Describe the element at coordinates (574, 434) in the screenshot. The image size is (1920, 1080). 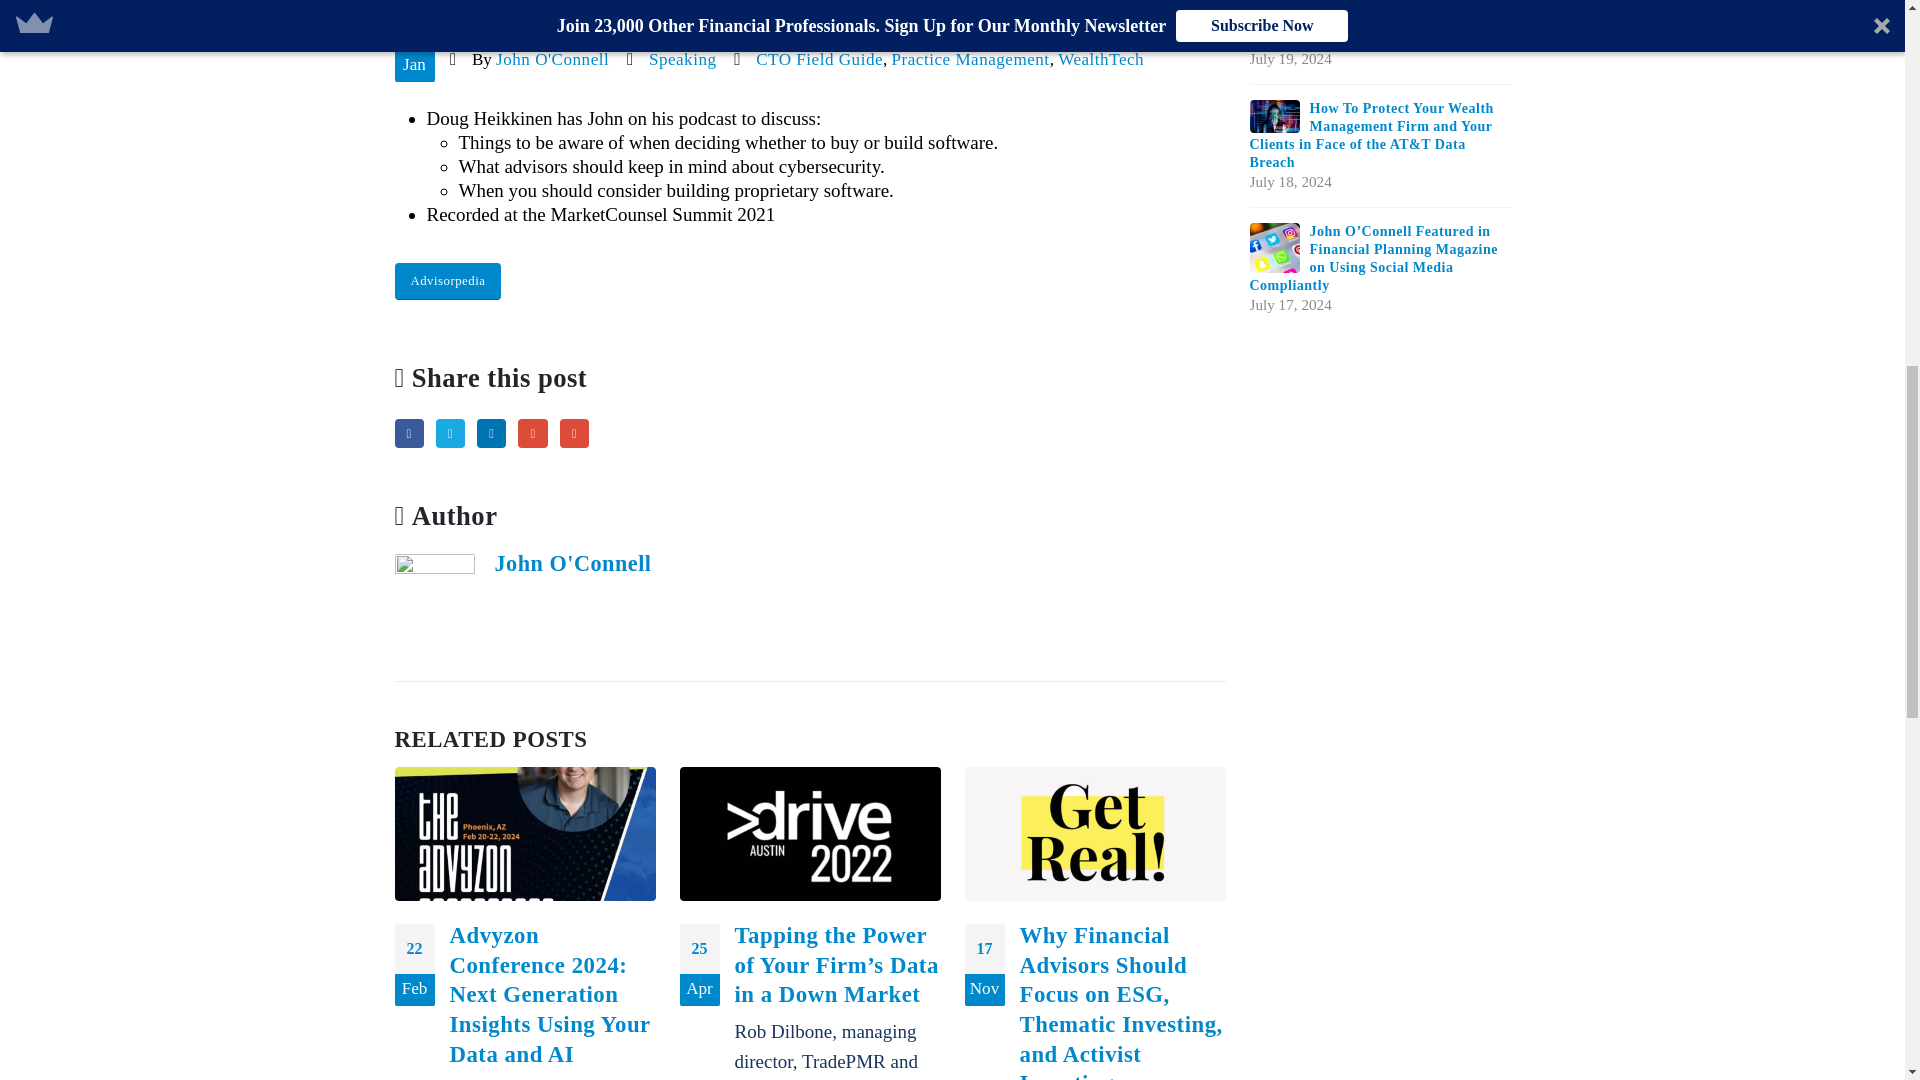
I see `Email` at that location.